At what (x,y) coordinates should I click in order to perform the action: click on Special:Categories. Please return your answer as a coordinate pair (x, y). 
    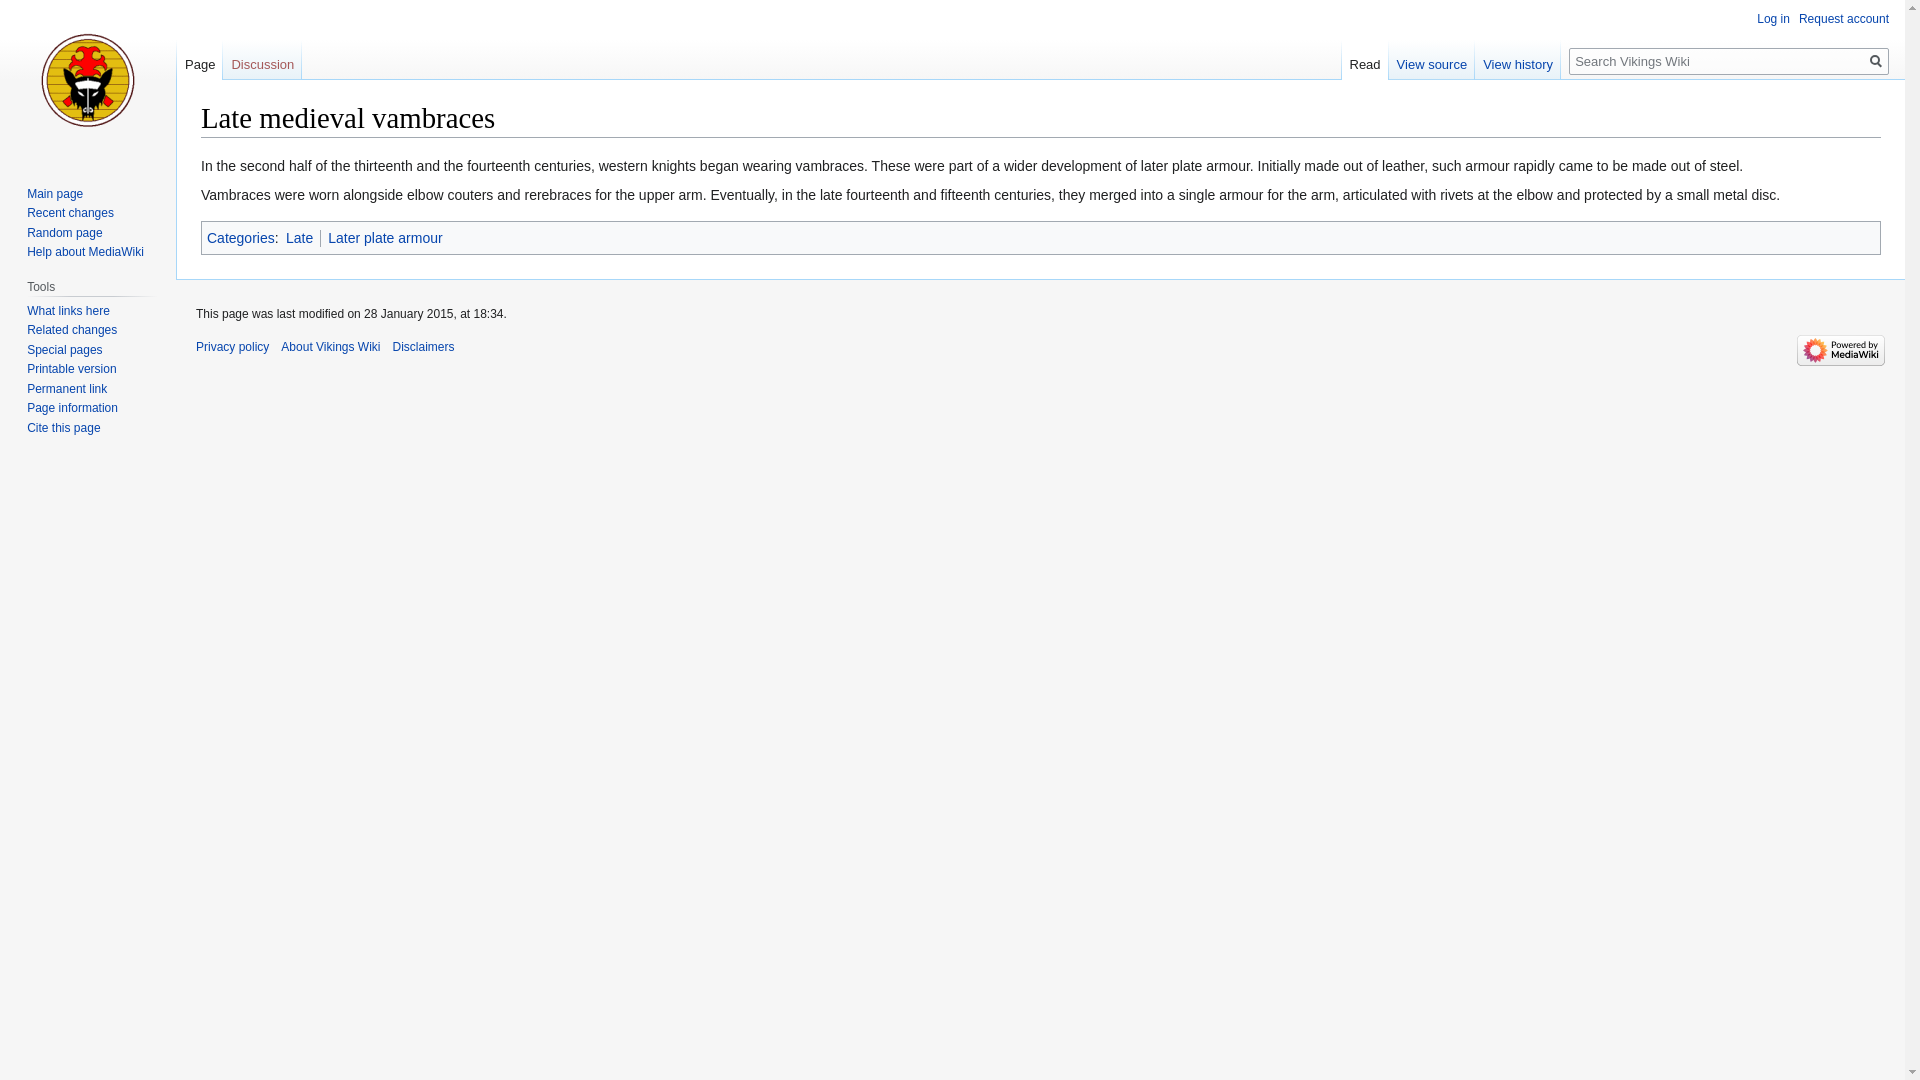
    Looking at the image, I should click on (240, 238).